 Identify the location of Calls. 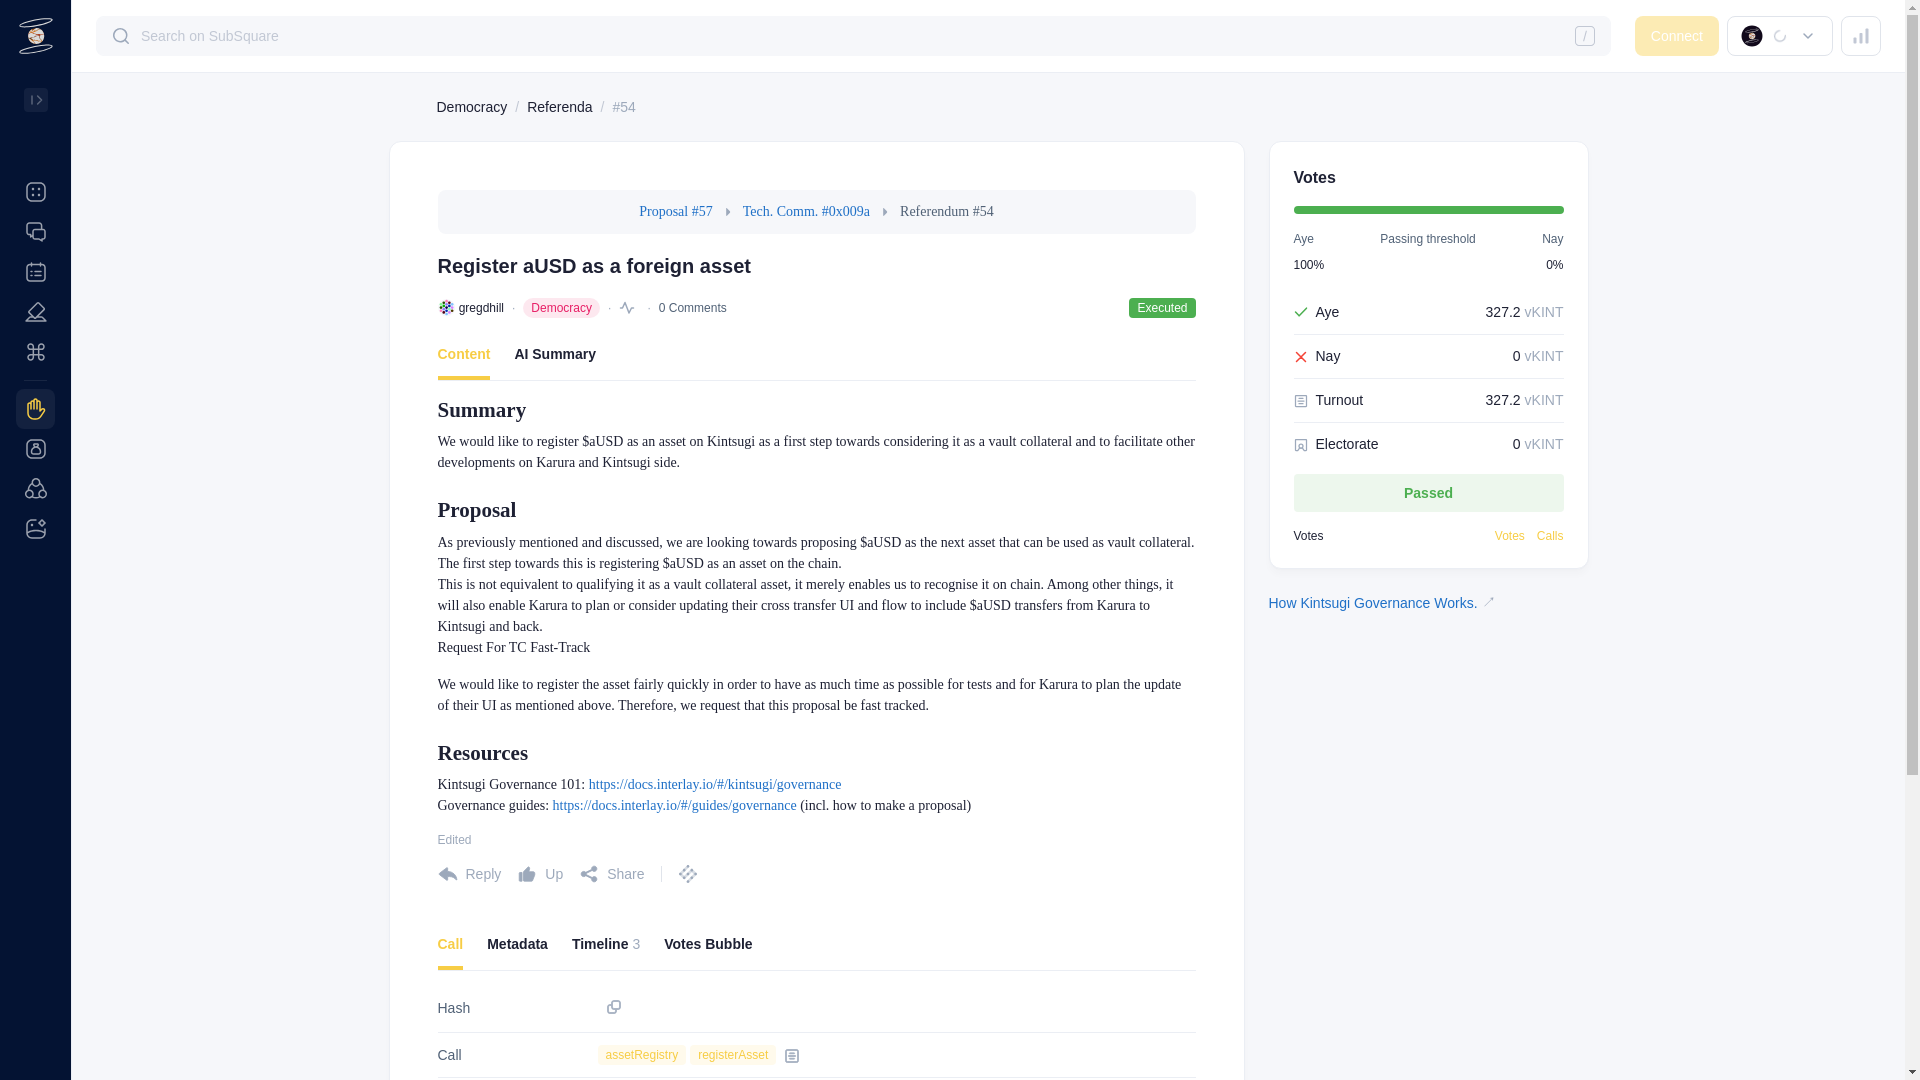
(816, 950).